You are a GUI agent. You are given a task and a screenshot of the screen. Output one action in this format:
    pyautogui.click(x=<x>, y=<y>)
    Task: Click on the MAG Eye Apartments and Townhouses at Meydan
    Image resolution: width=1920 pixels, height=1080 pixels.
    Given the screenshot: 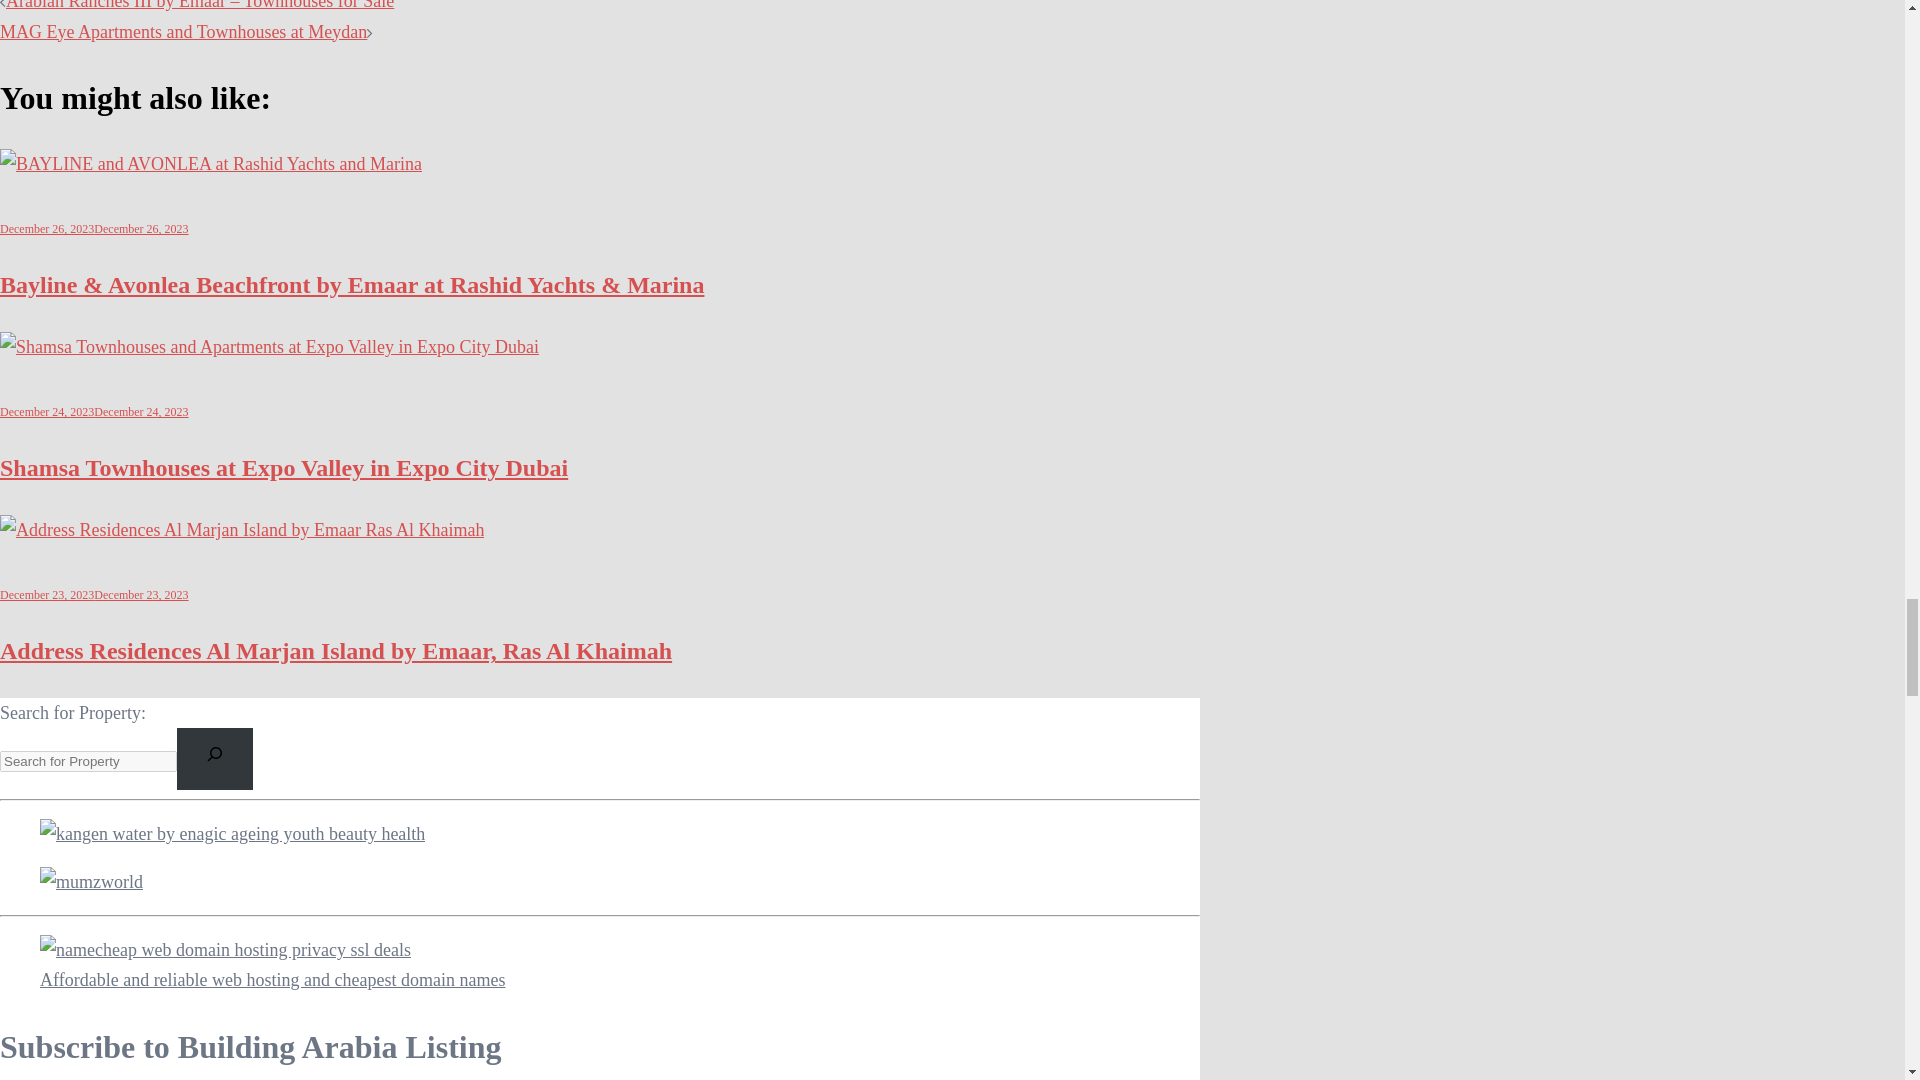 What is the action you would take?
    pyautogui.click(x=183, y=32)
    